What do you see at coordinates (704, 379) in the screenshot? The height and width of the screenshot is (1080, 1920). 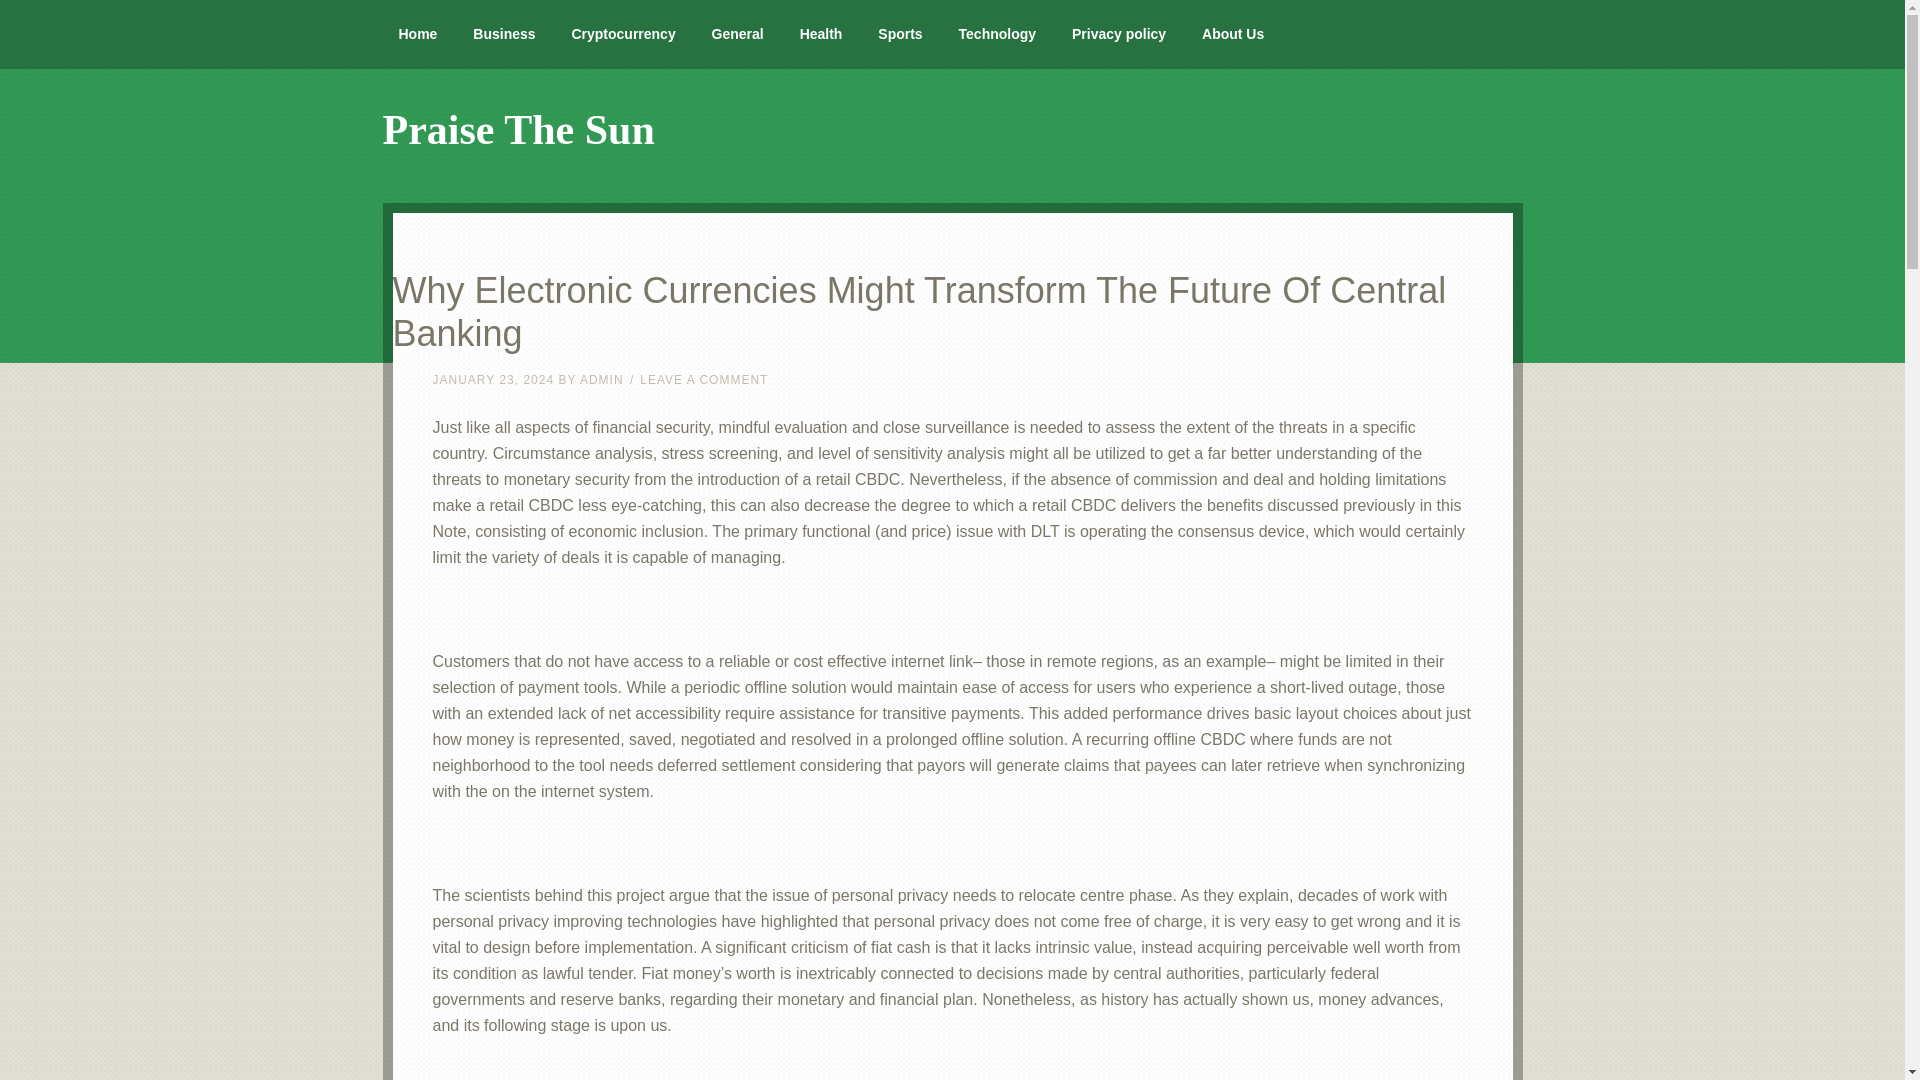 I see `LEAVE A COMMENT` at bounding box center [704, 379].